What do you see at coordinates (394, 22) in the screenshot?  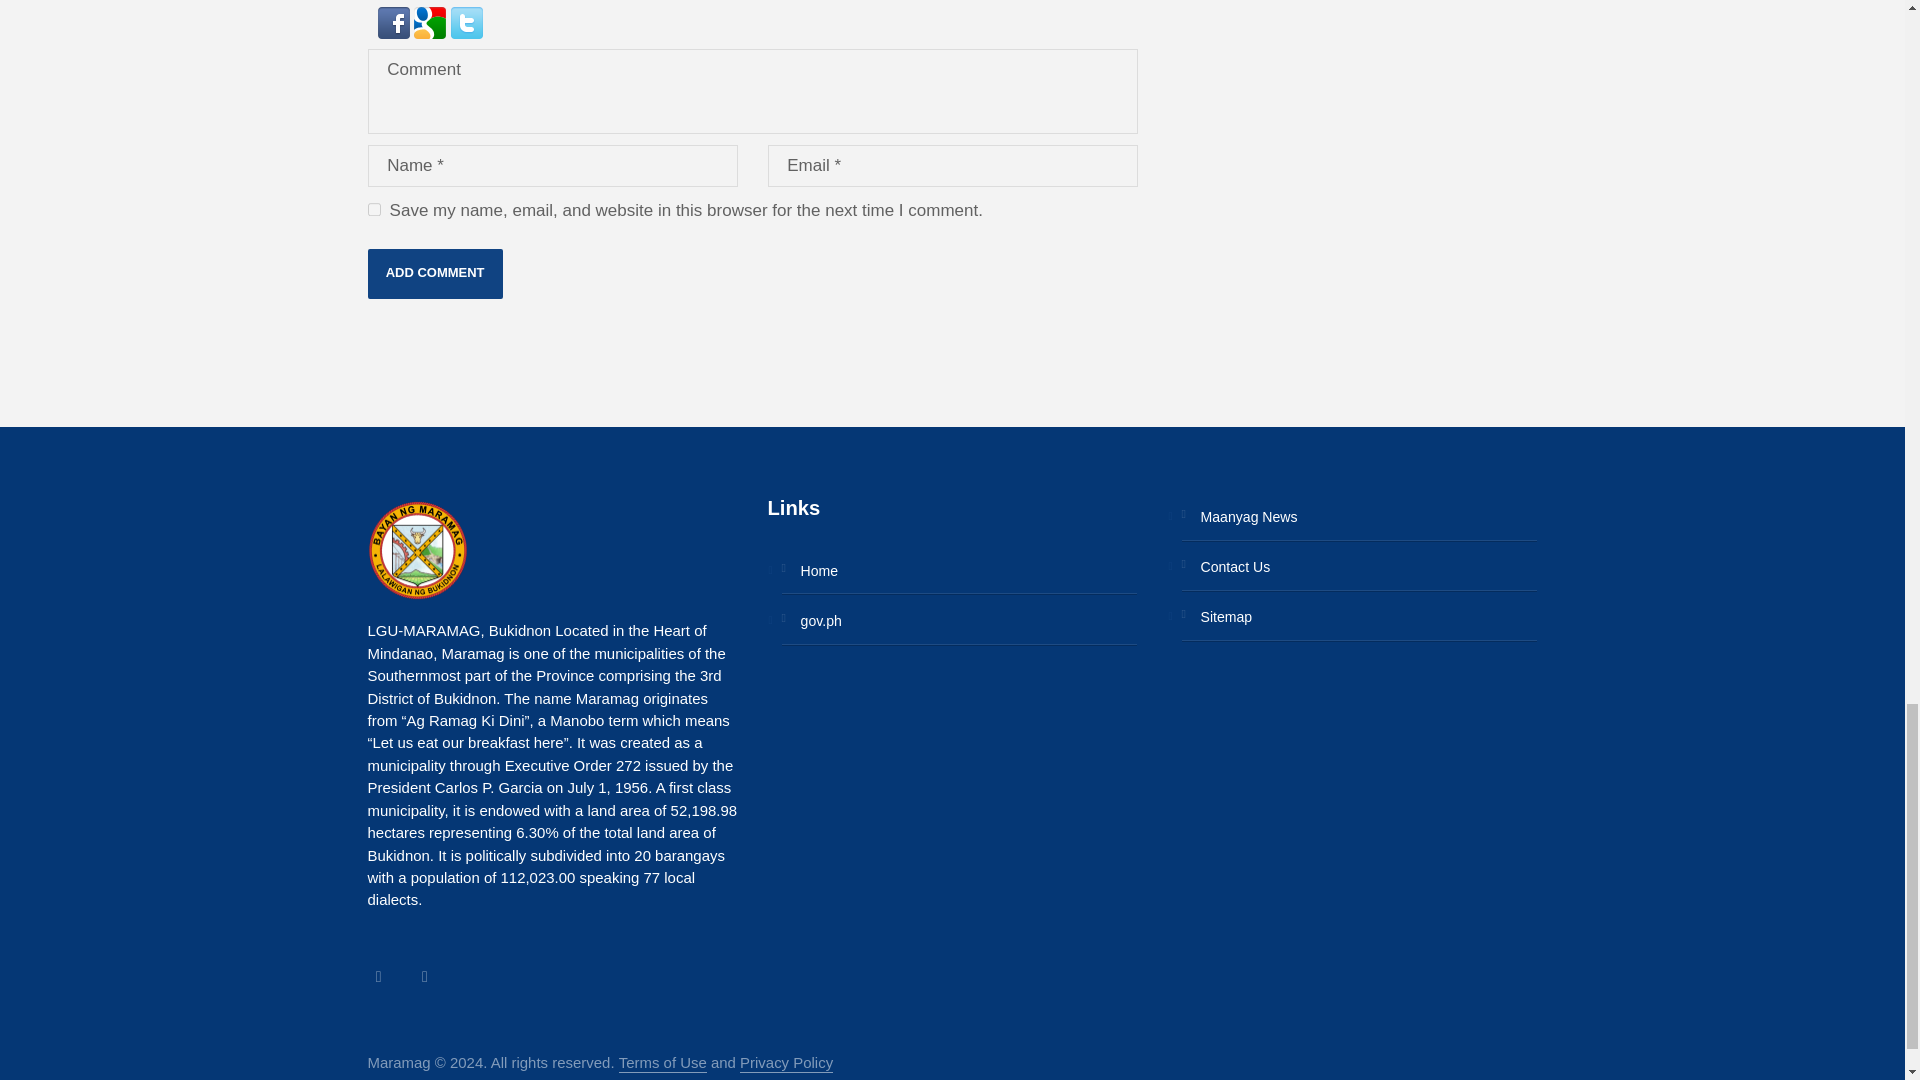 I see `Connect with Facebook` at bounding box center [394, 22].